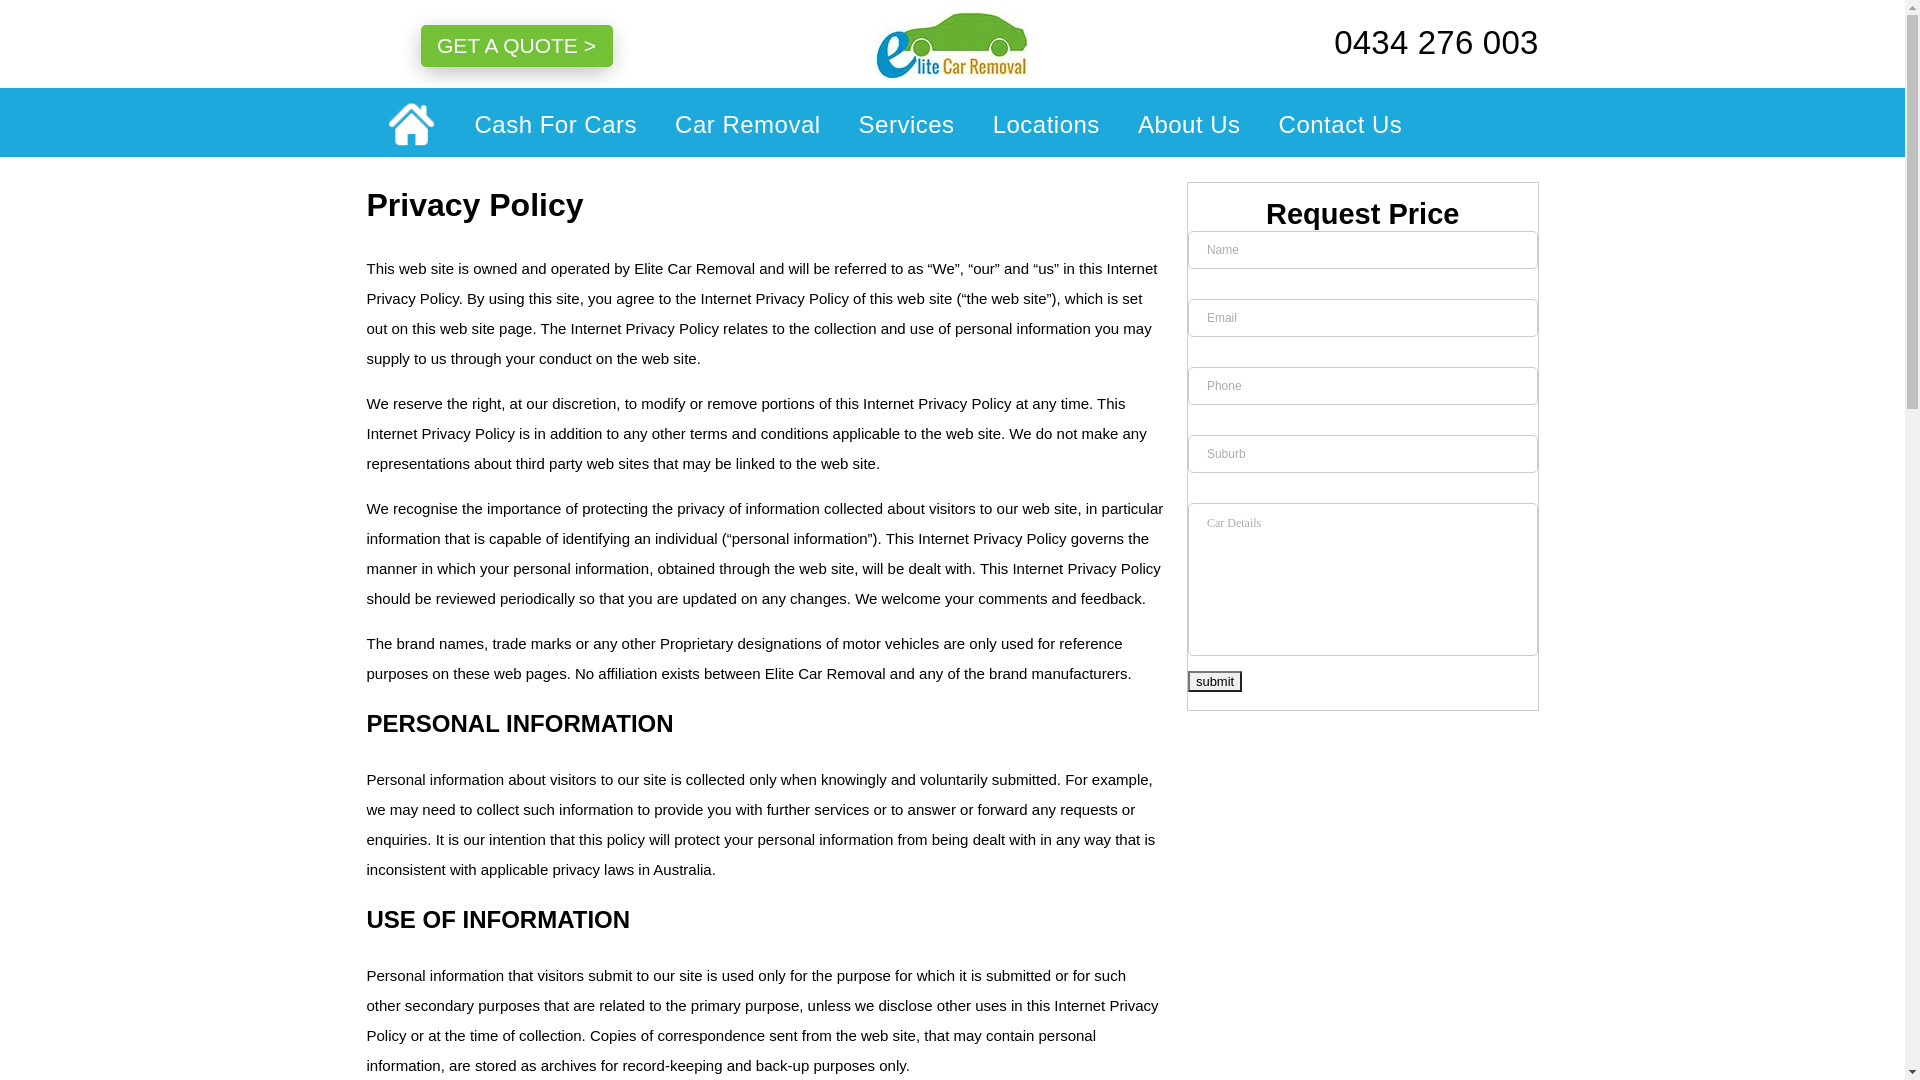 The image size is (1920, 1080). Describe the element at coordinates (410, 125) in the screenshot. I see `Home` at that location.